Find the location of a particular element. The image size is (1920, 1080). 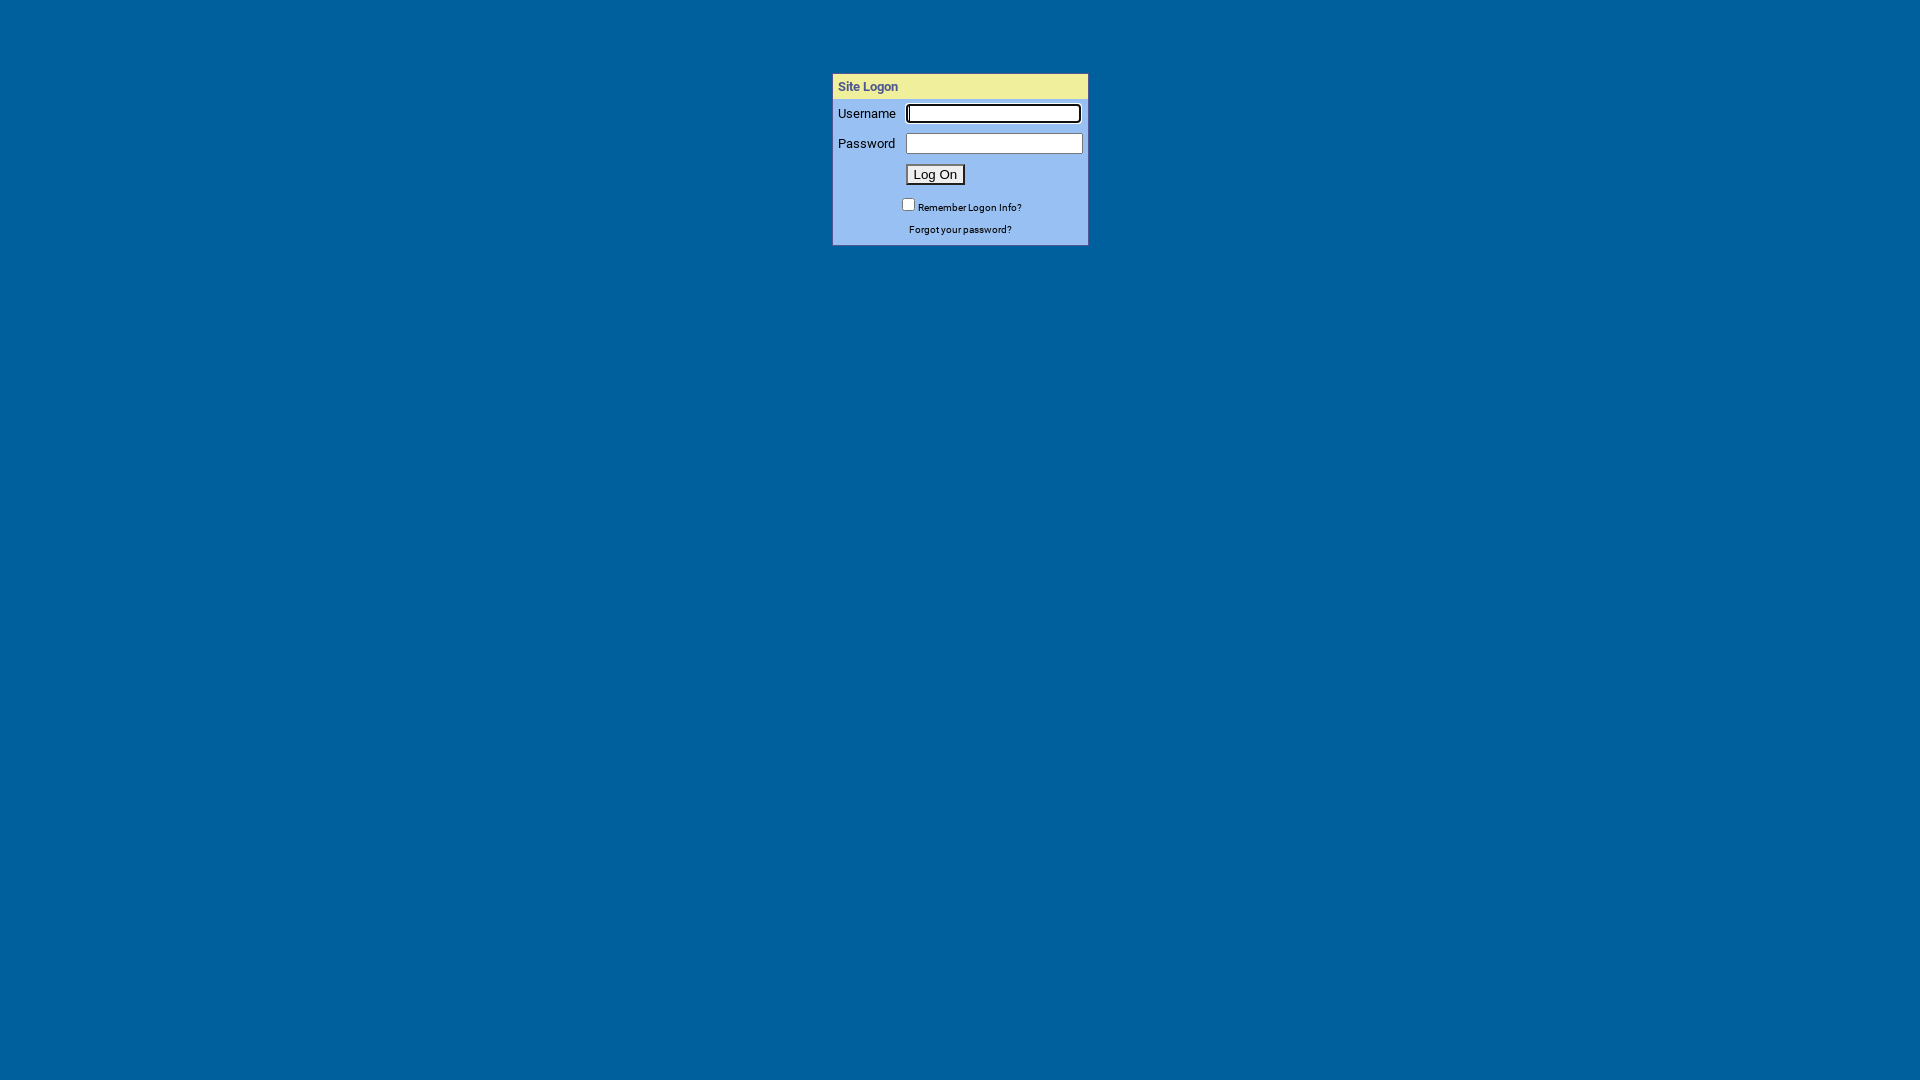

set_cookie is located at coordinates (908, 204).